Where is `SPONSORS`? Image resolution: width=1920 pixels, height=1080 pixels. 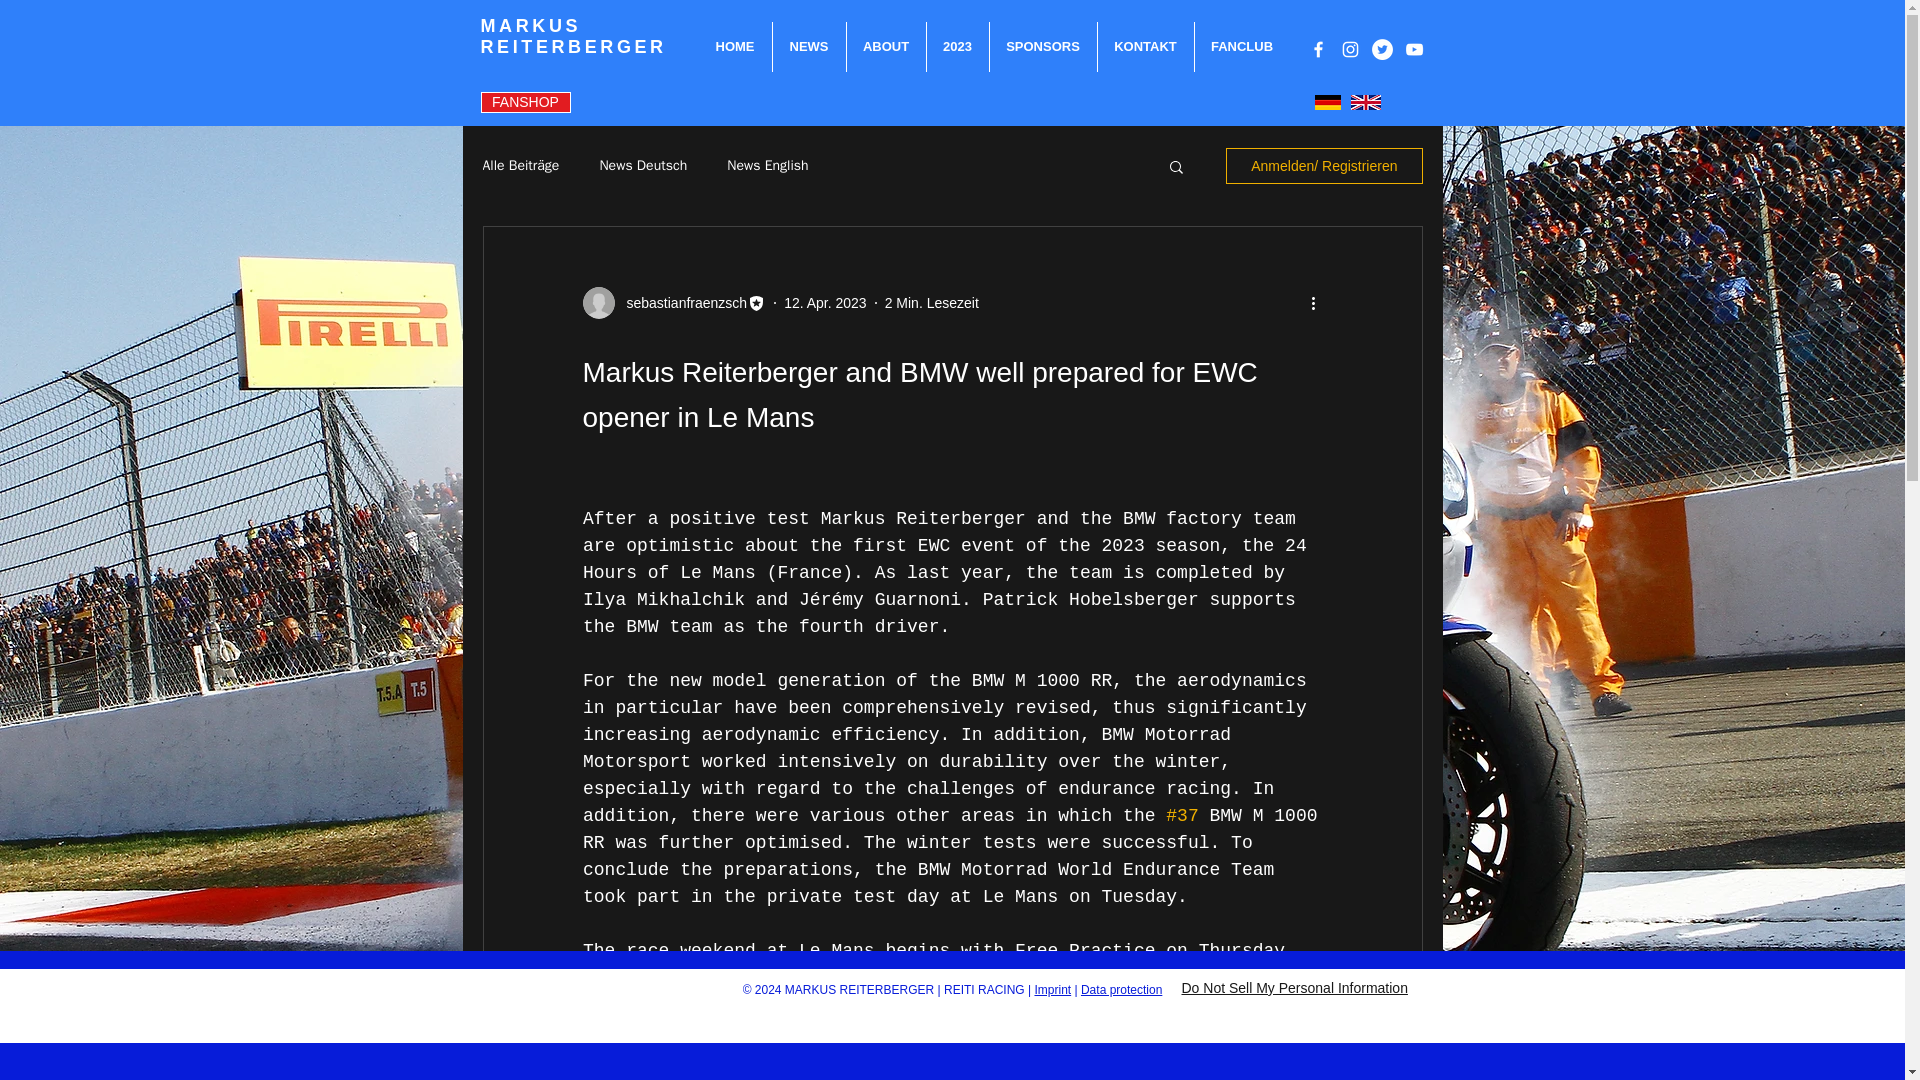 SPONSORS is located at coordinates (1043, 46).